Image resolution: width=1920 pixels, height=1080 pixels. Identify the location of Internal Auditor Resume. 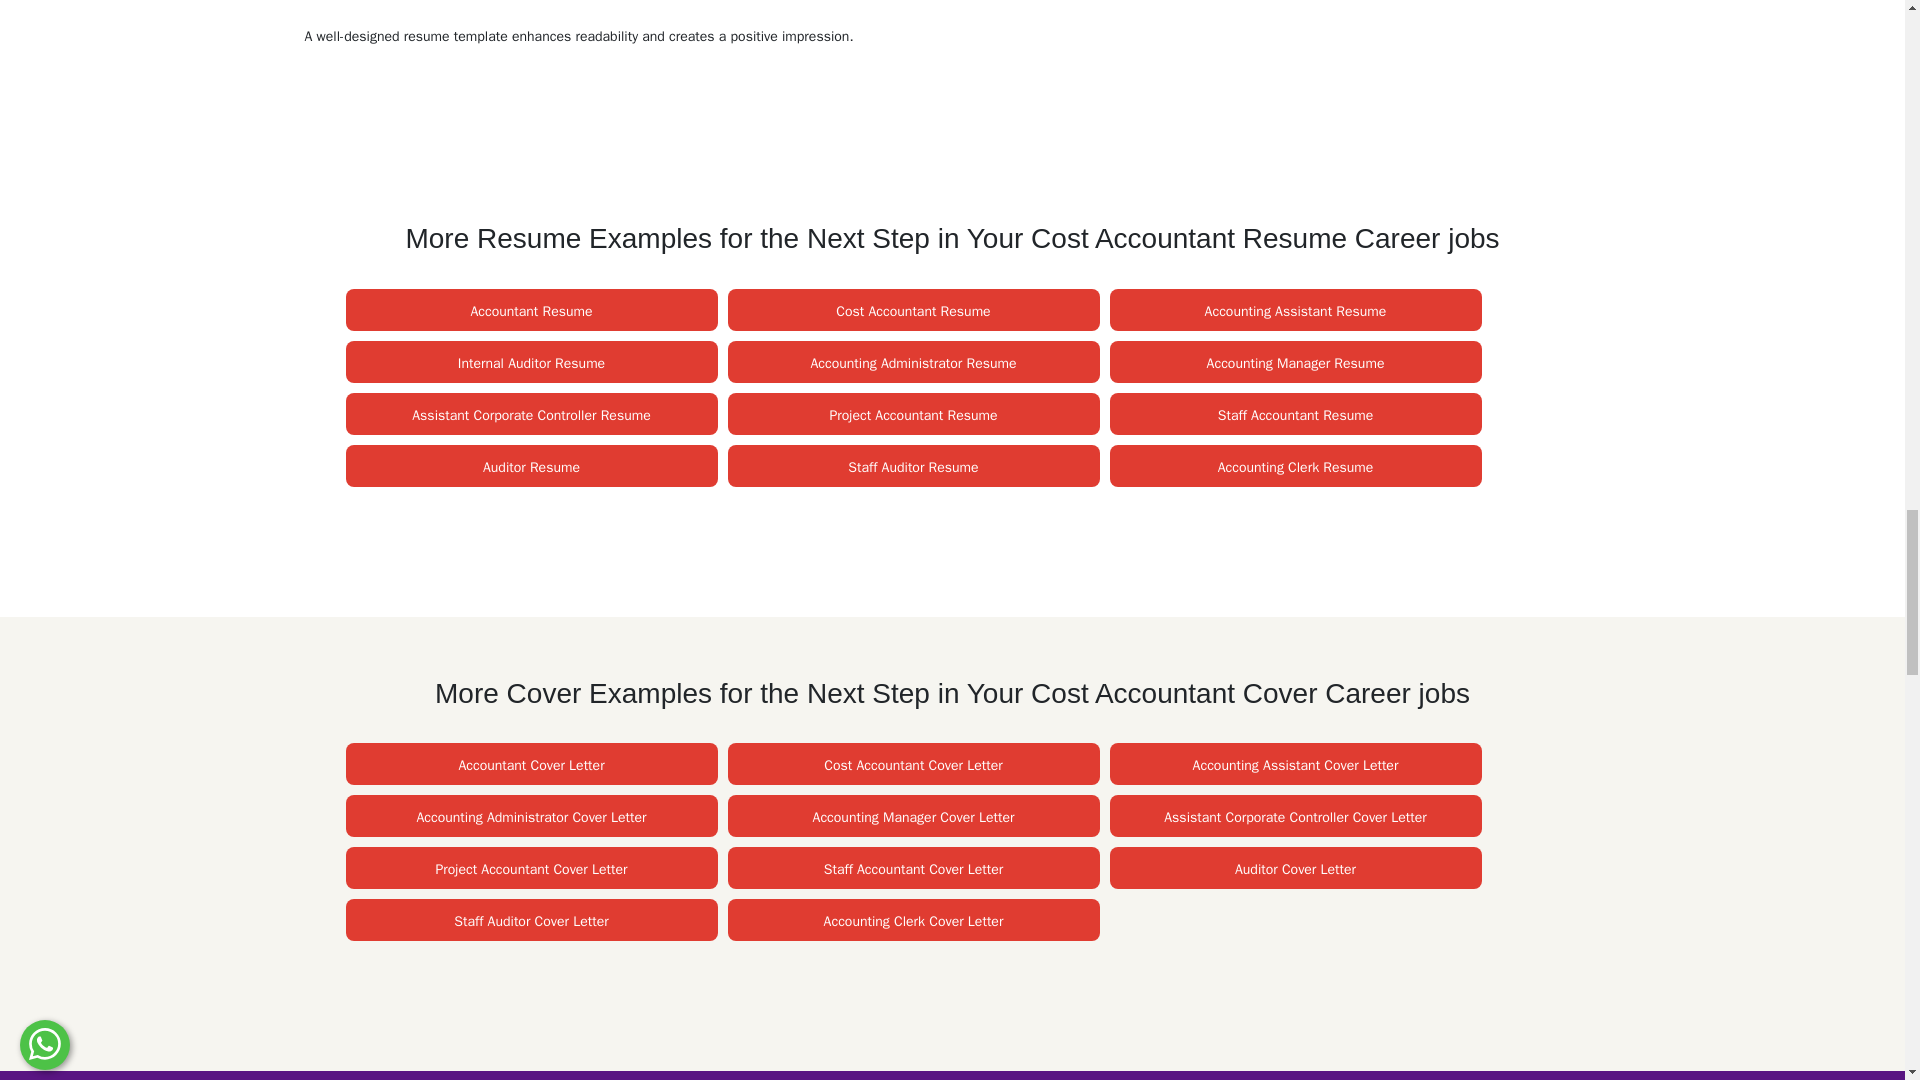
(531, 363).